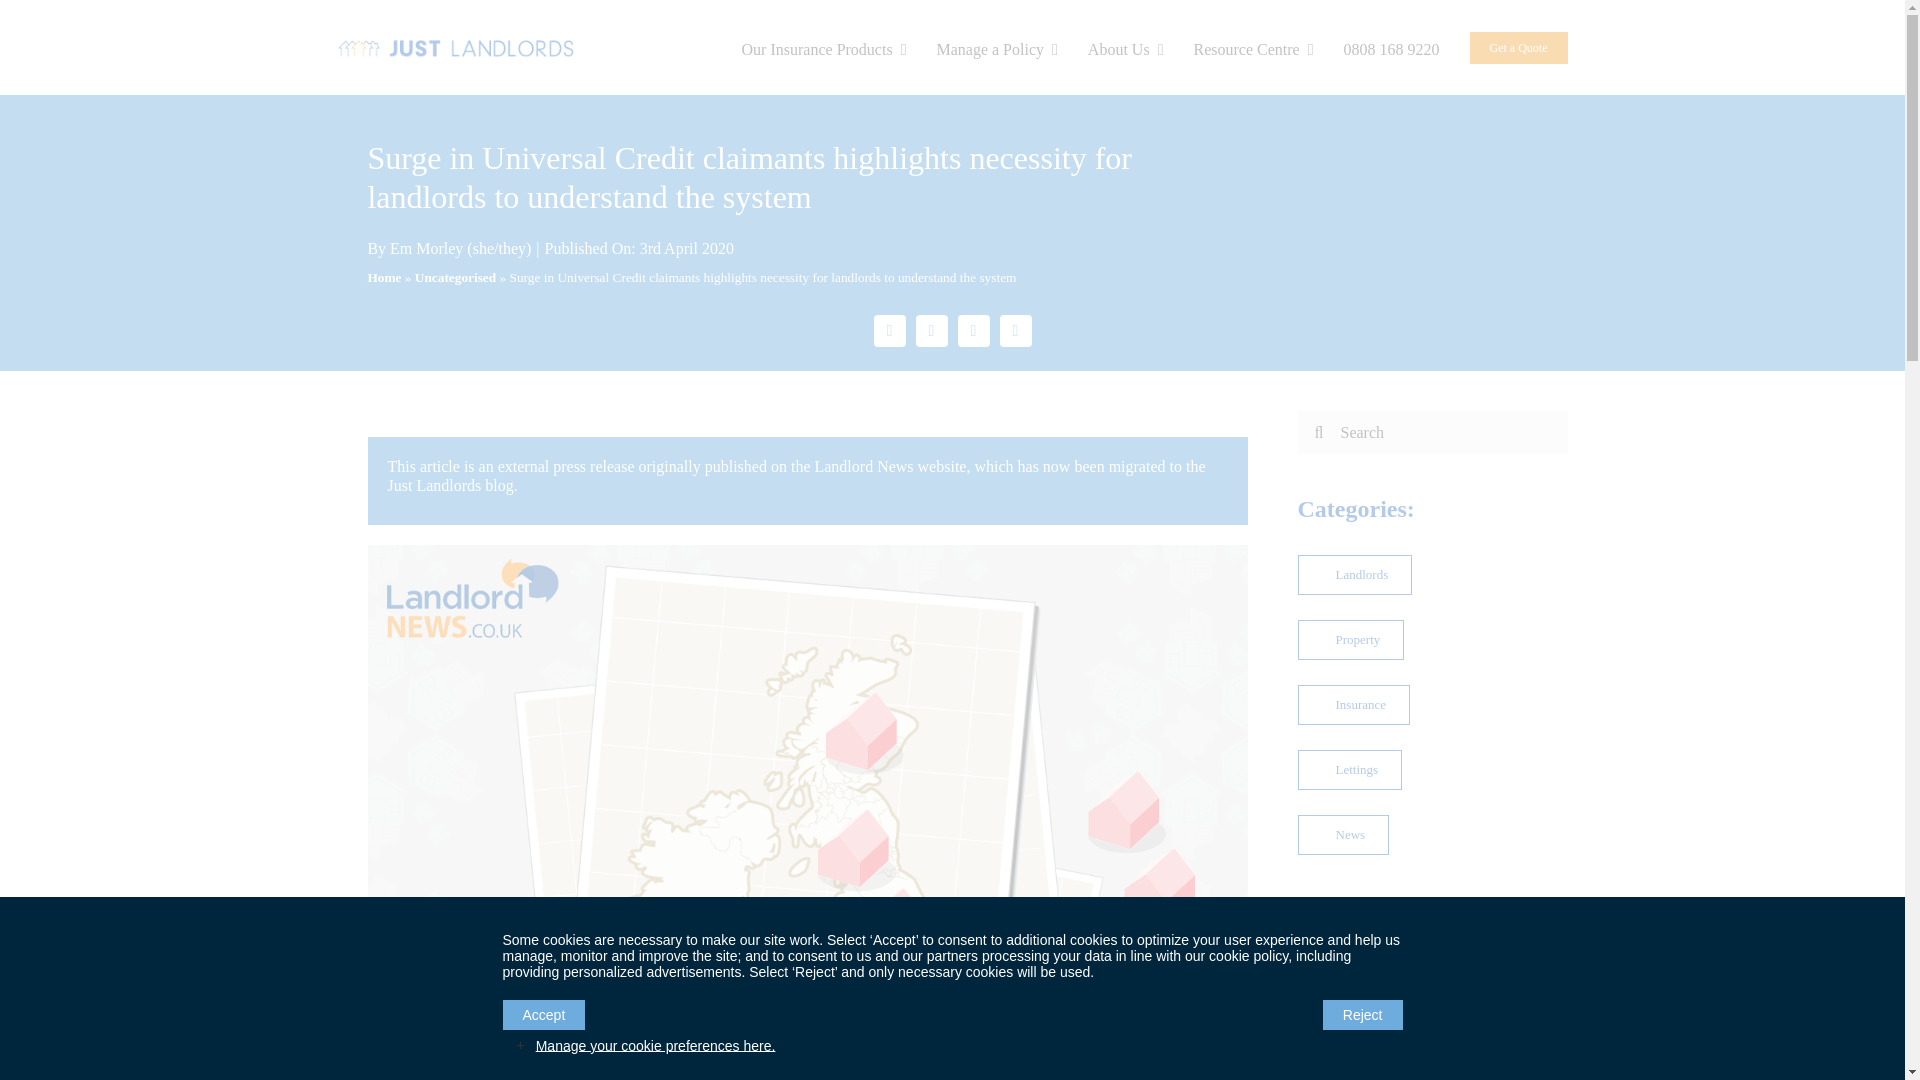 Image resolution: width=1920 pixels, height=1080 pixels. What do you see at coordinates (824, 48) in the screenshot?
I see `Products` at bounding box center [824, 48].